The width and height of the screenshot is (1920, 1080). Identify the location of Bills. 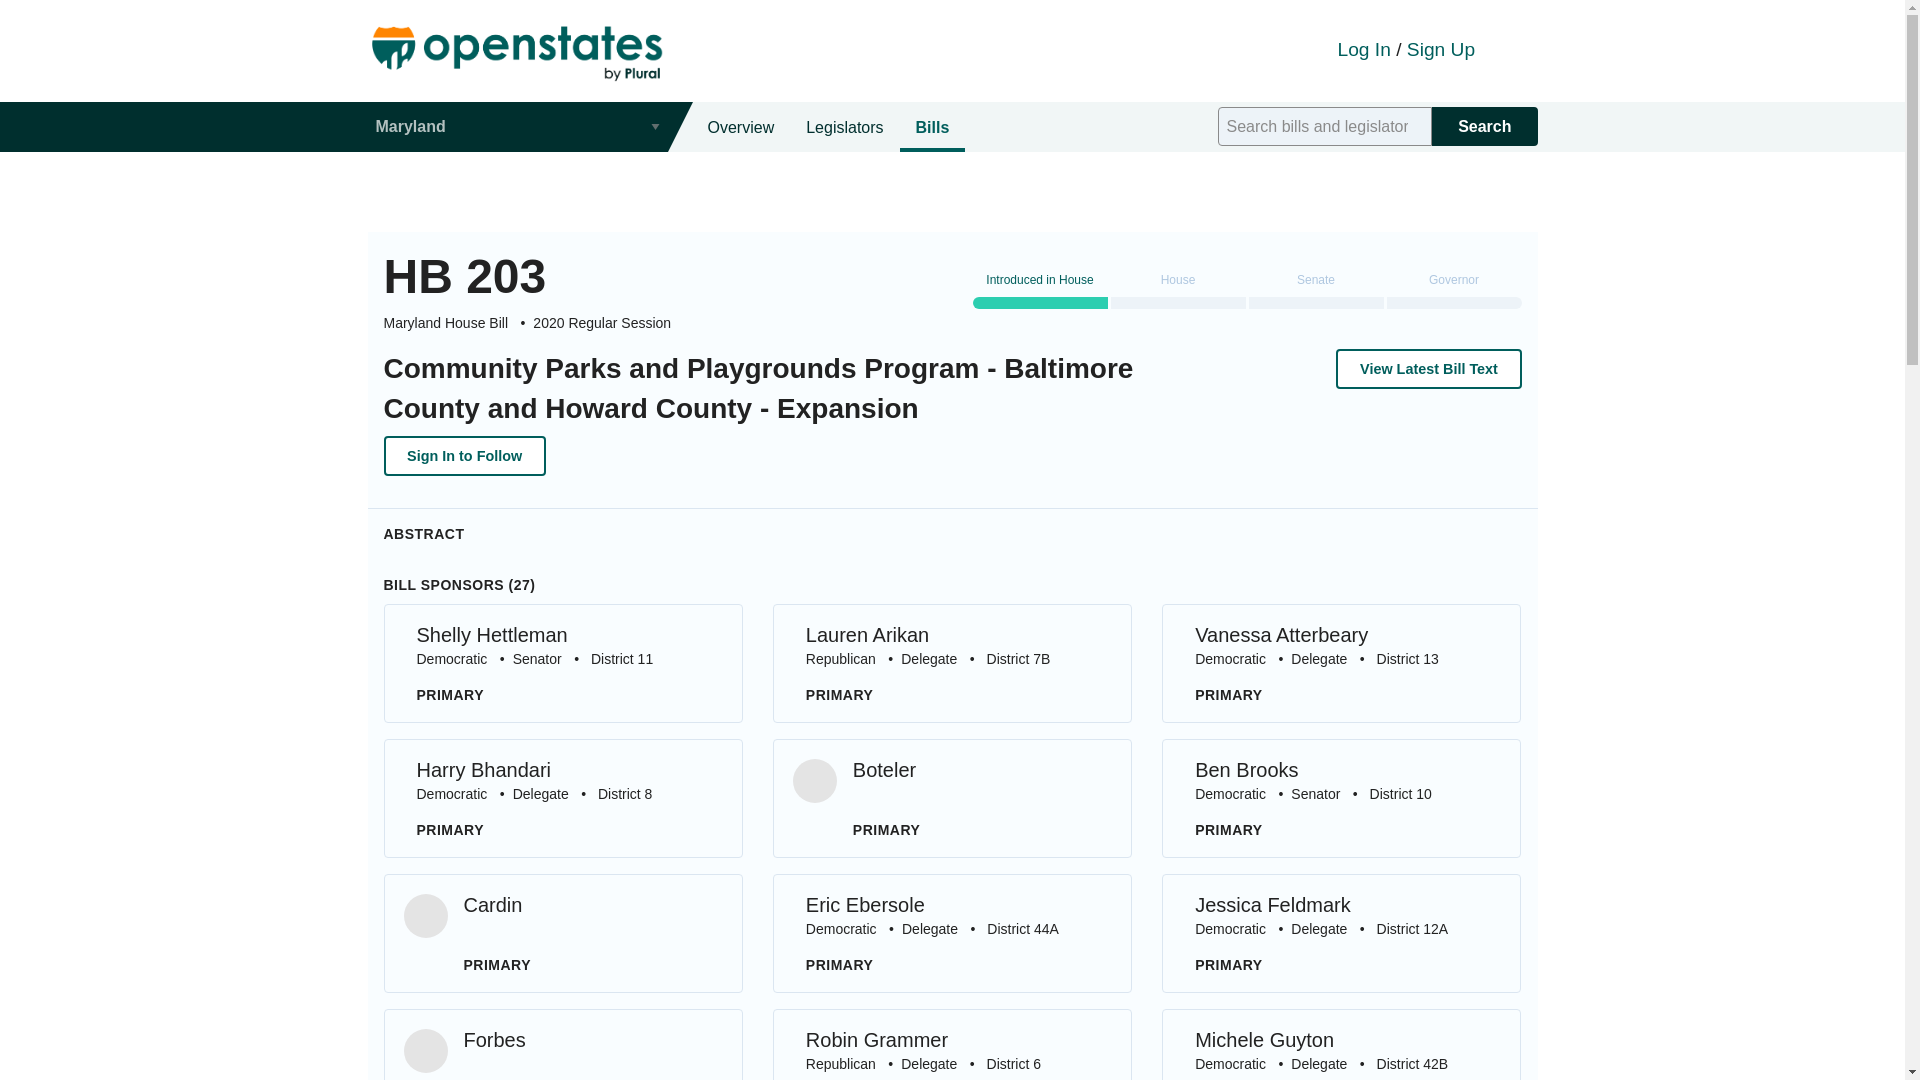
(564, 798).